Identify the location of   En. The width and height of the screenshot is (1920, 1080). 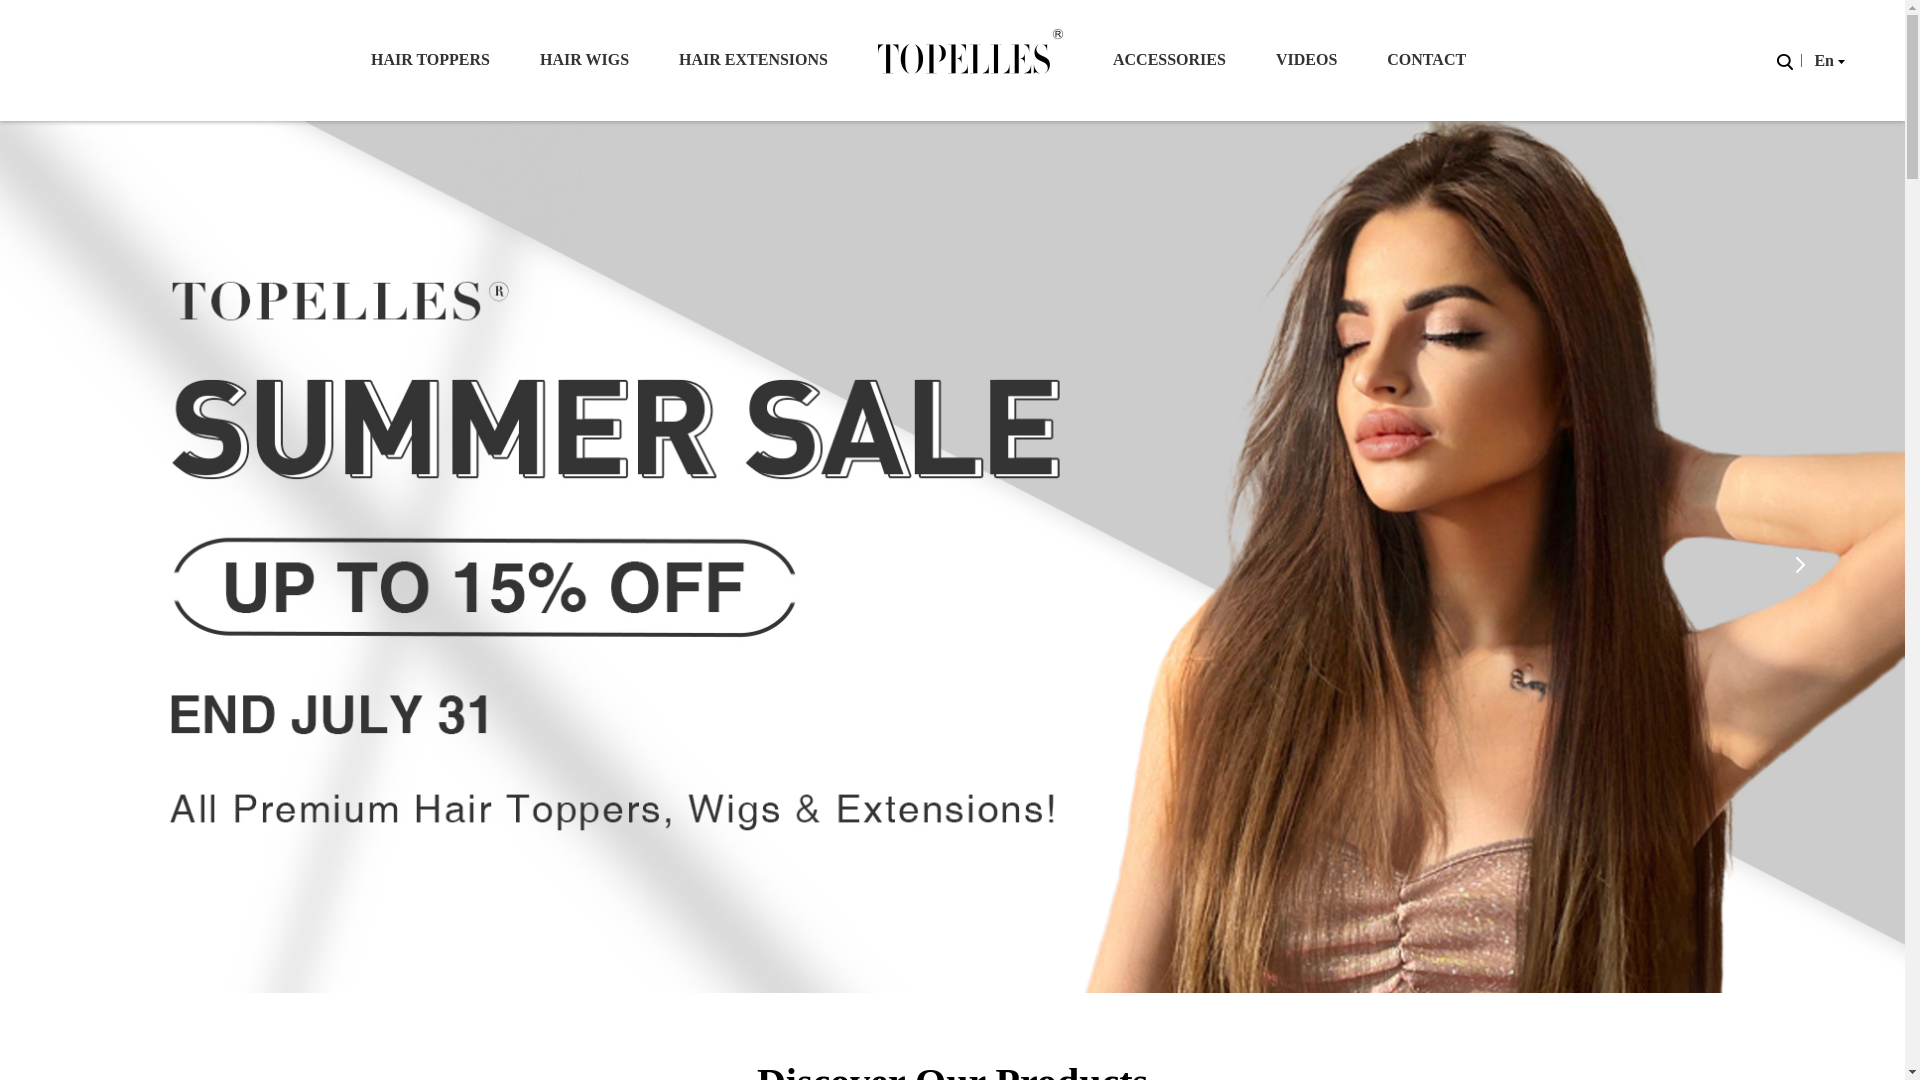
(1826, 61).